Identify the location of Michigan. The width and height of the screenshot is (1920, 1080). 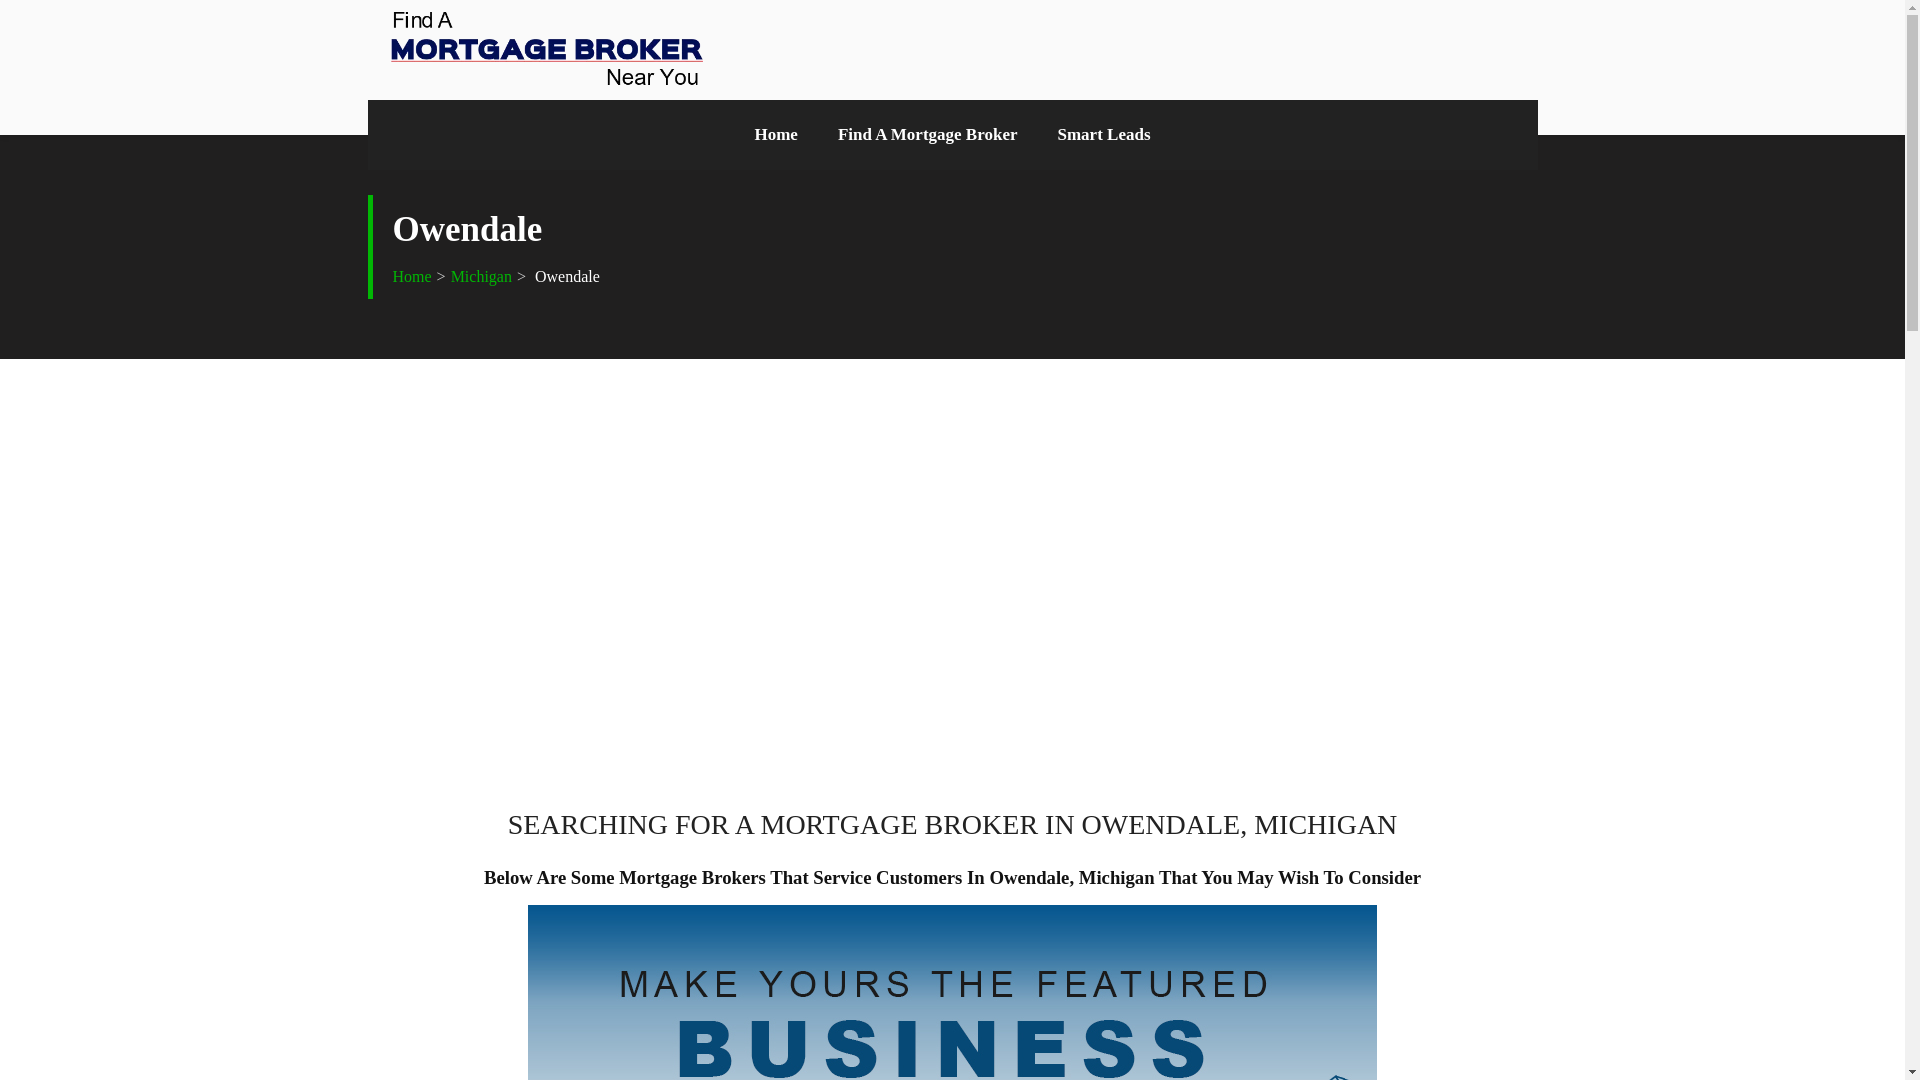
(482, 276).